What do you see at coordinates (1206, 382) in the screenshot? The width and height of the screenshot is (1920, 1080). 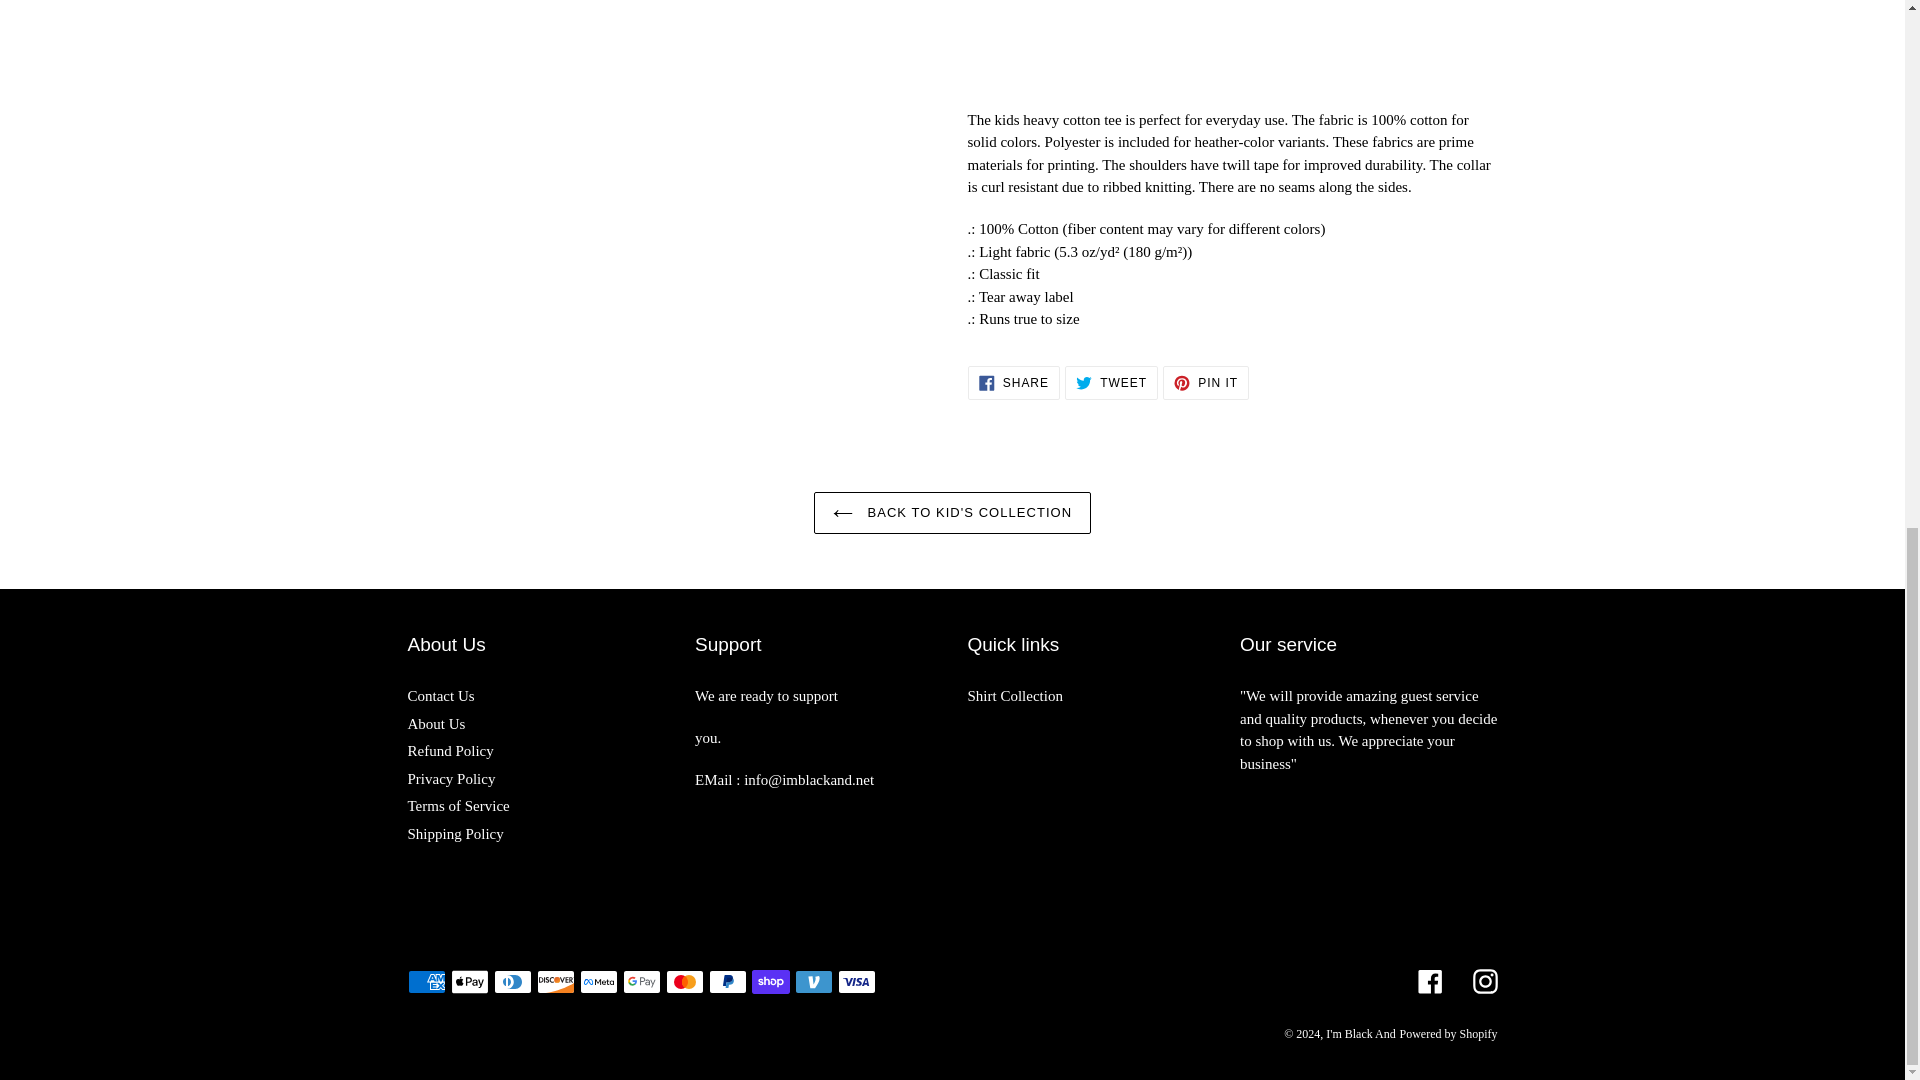 I see `Privacy Policy` at bounding box center [1206, 382].